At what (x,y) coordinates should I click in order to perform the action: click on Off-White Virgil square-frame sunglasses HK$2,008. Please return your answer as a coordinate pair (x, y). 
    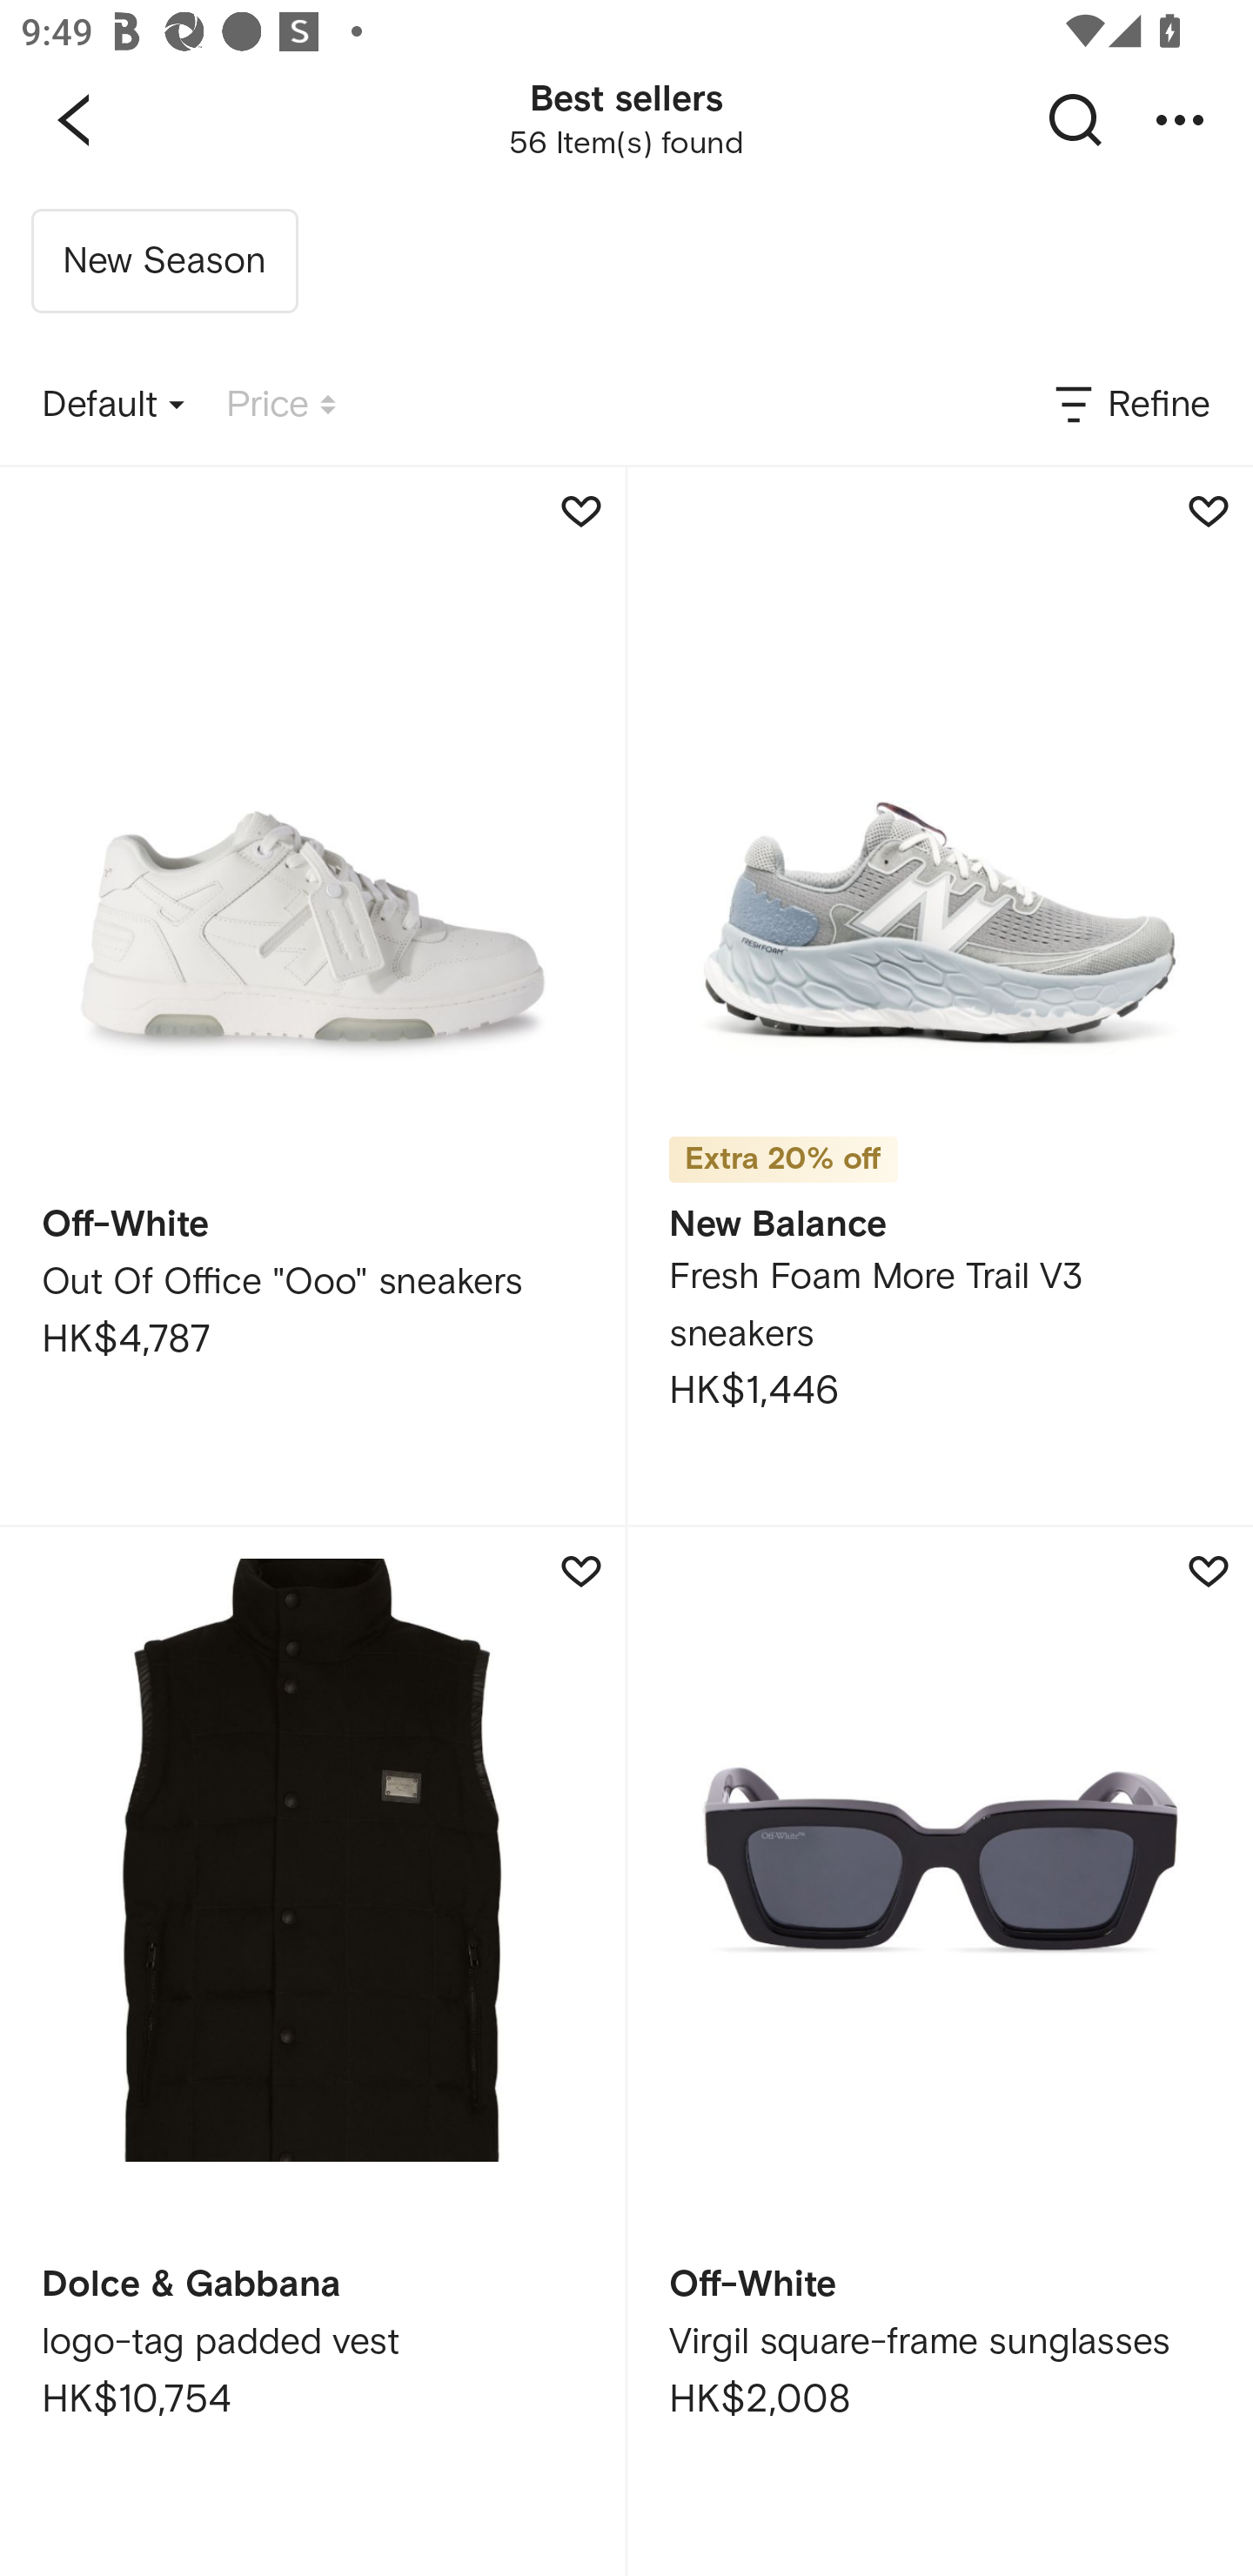
    Looking at the image, I should click on (940, 2052).